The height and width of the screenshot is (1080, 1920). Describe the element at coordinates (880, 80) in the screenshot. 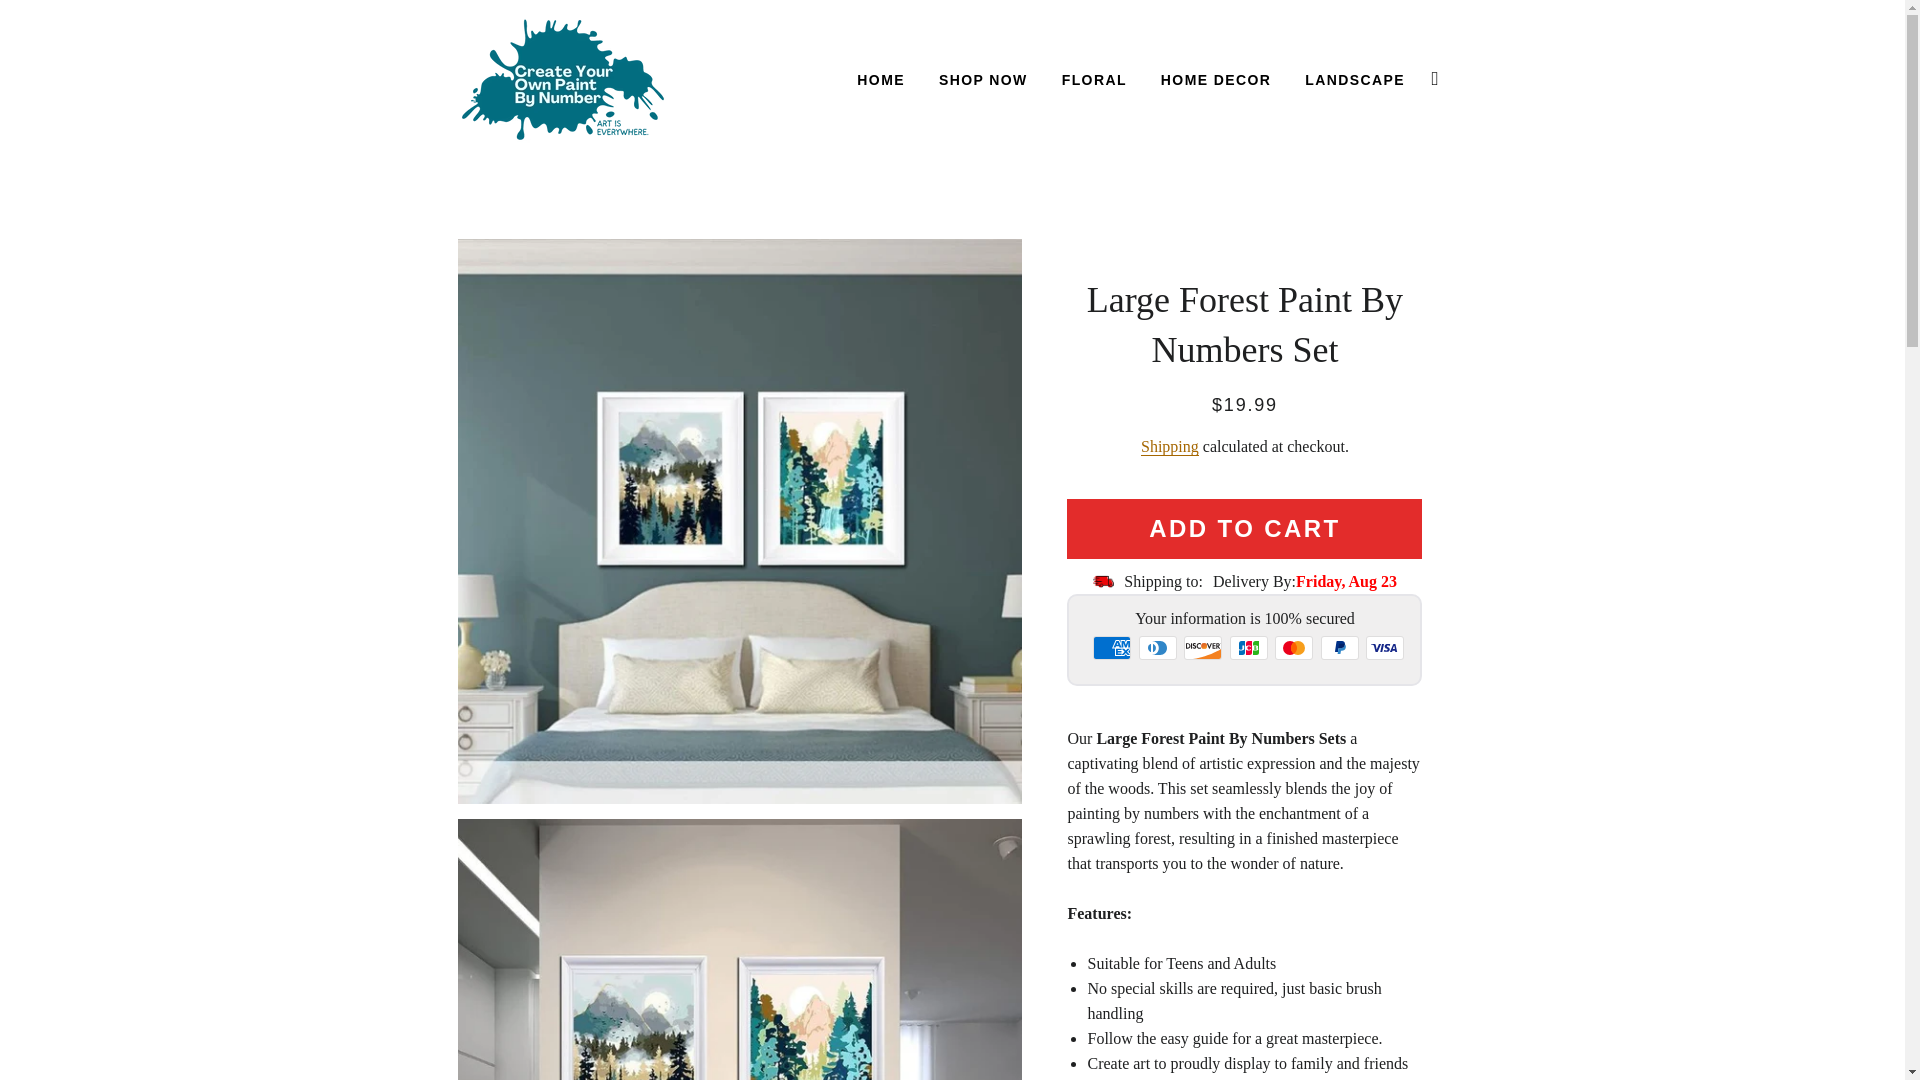

I see `HOME` at that location.